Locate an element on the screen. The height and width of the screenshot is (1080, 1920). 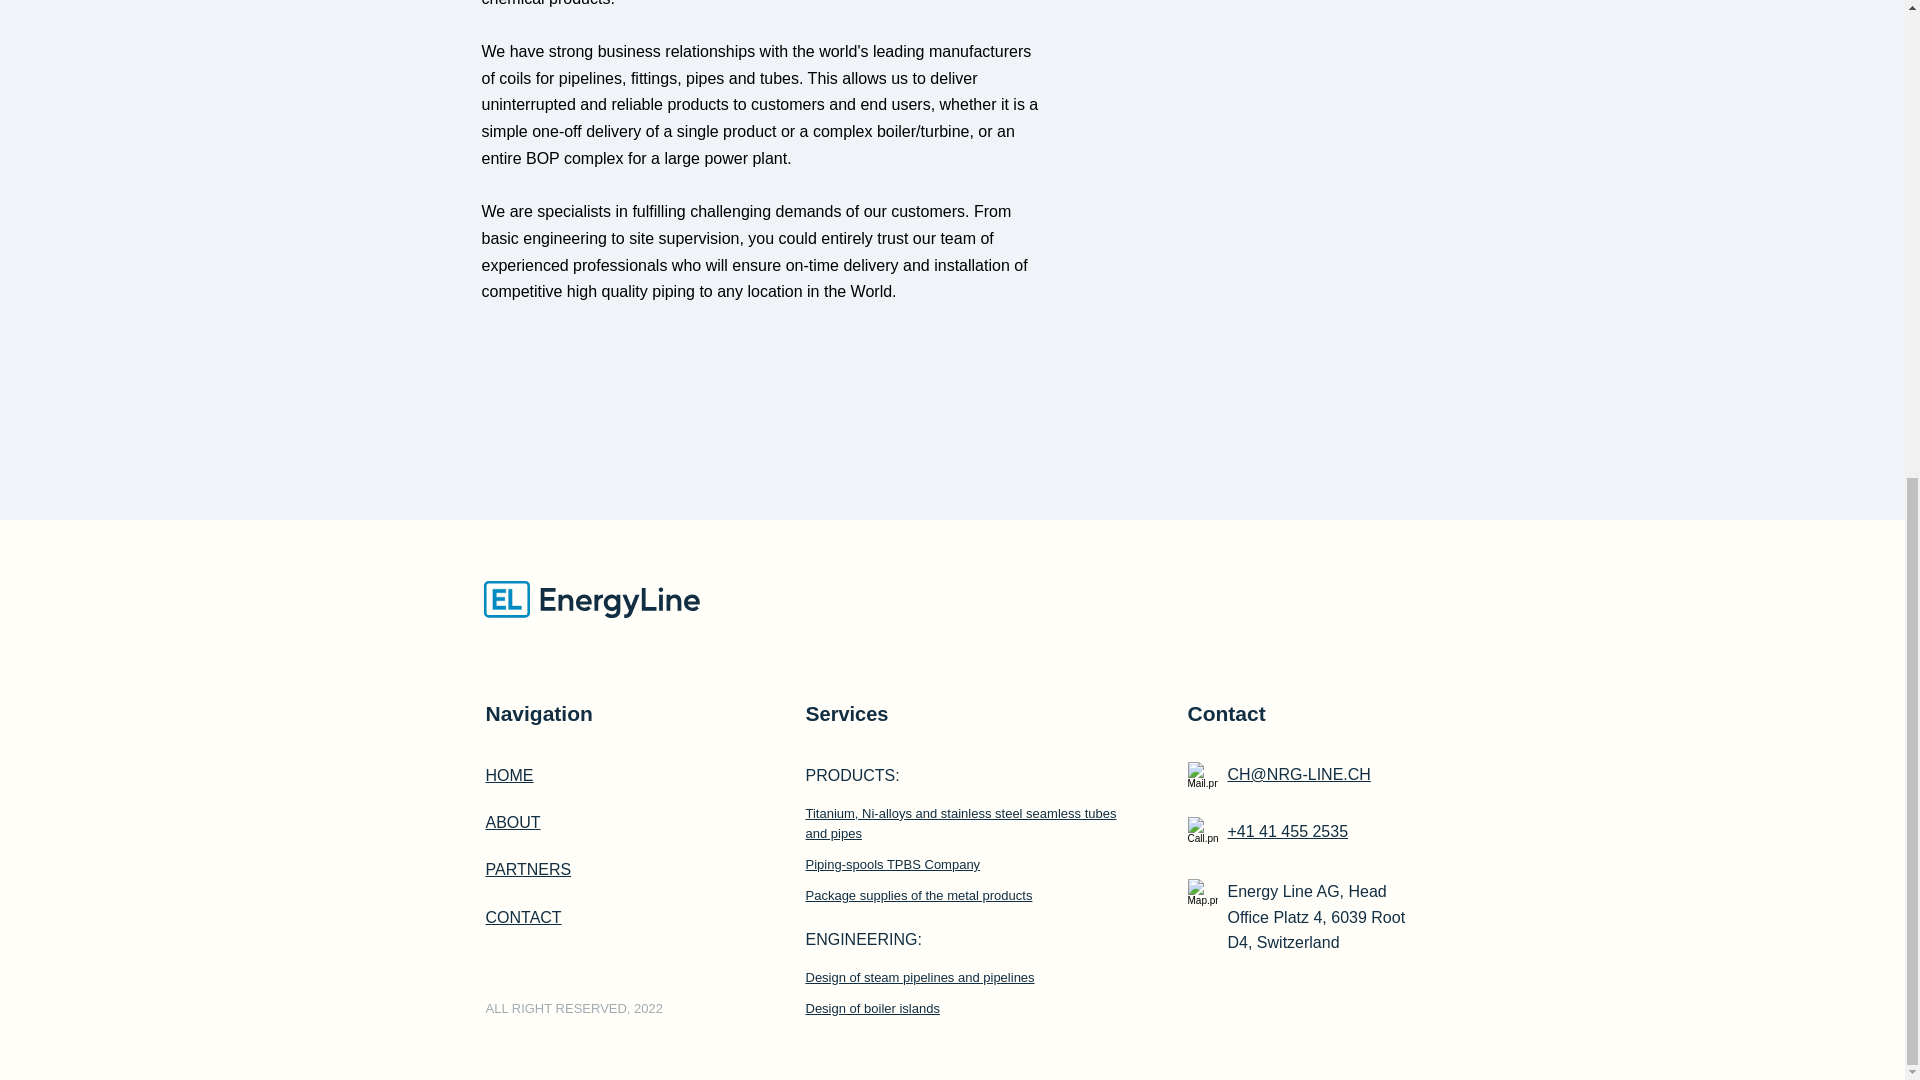
ABOUT is located at coordinates (513, 822).